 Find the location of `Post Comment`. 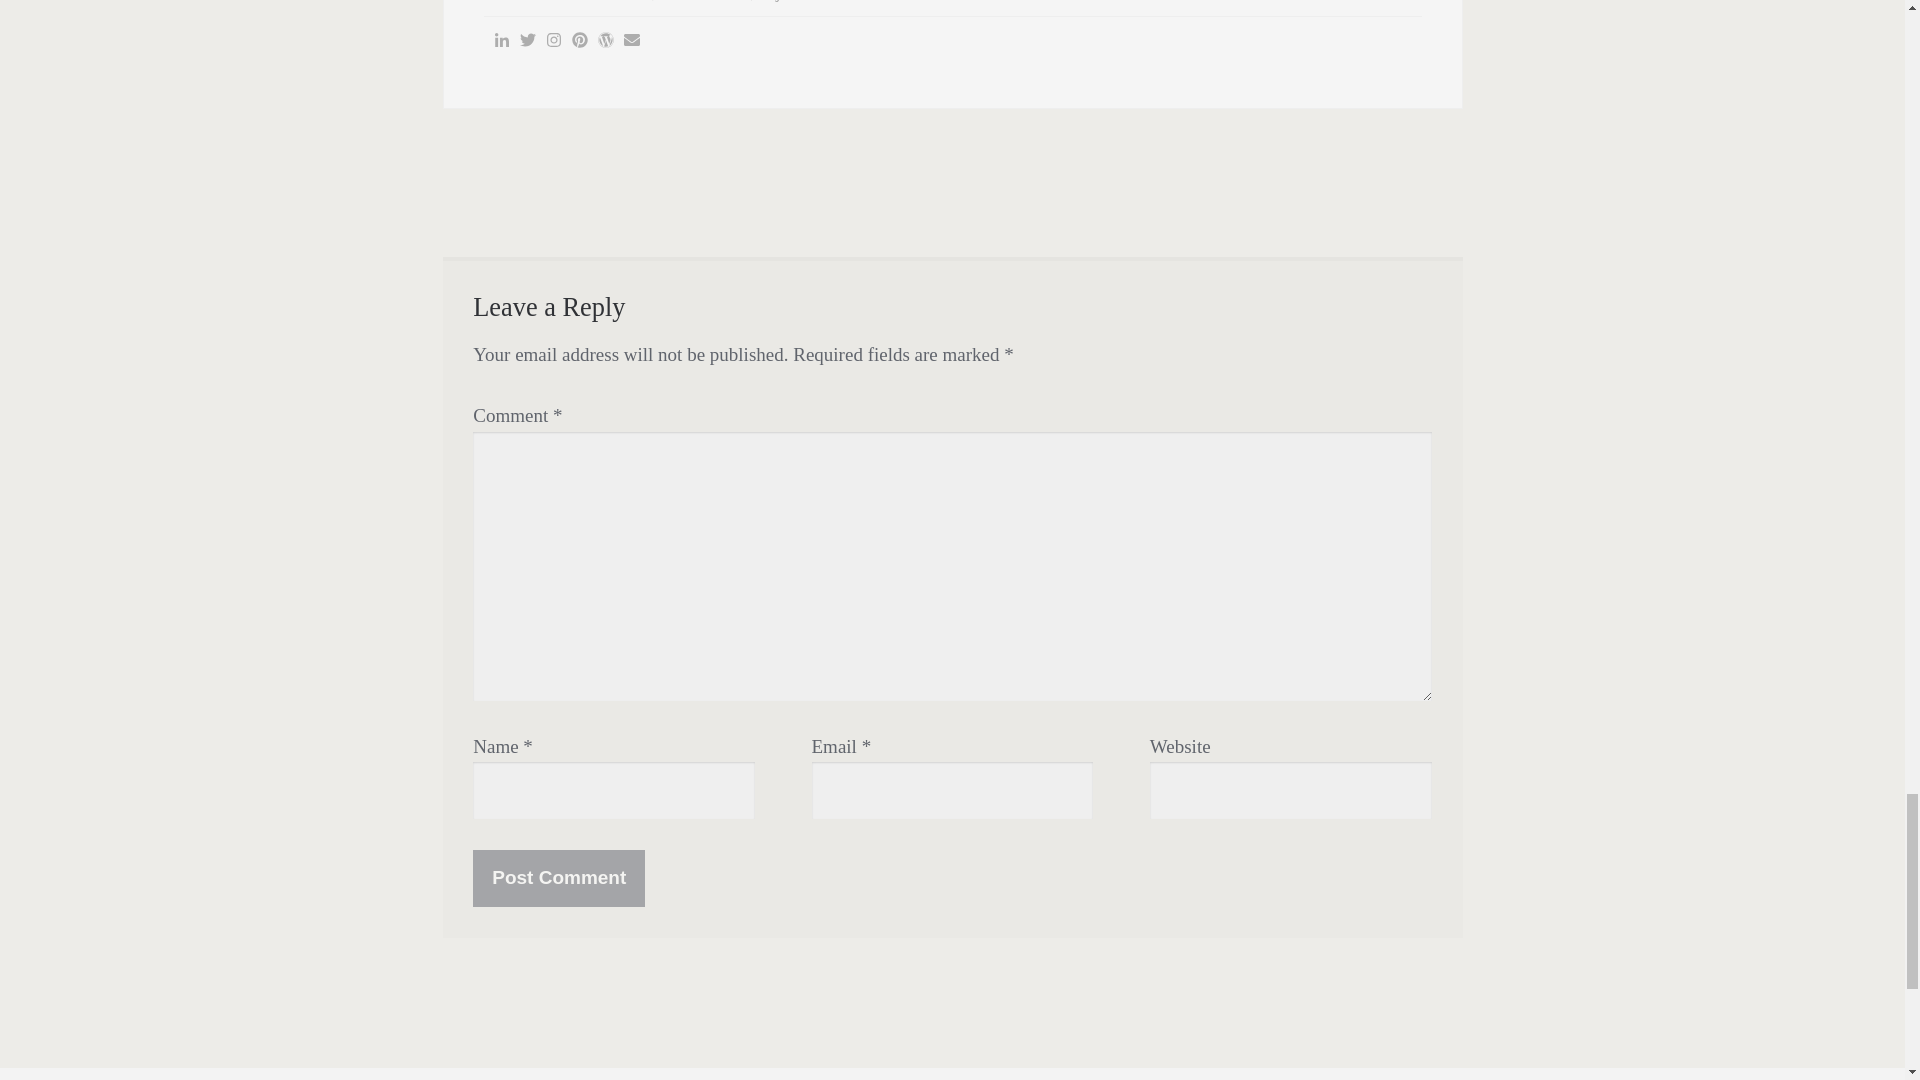

Post Comment is located at coordinates (558, 878).